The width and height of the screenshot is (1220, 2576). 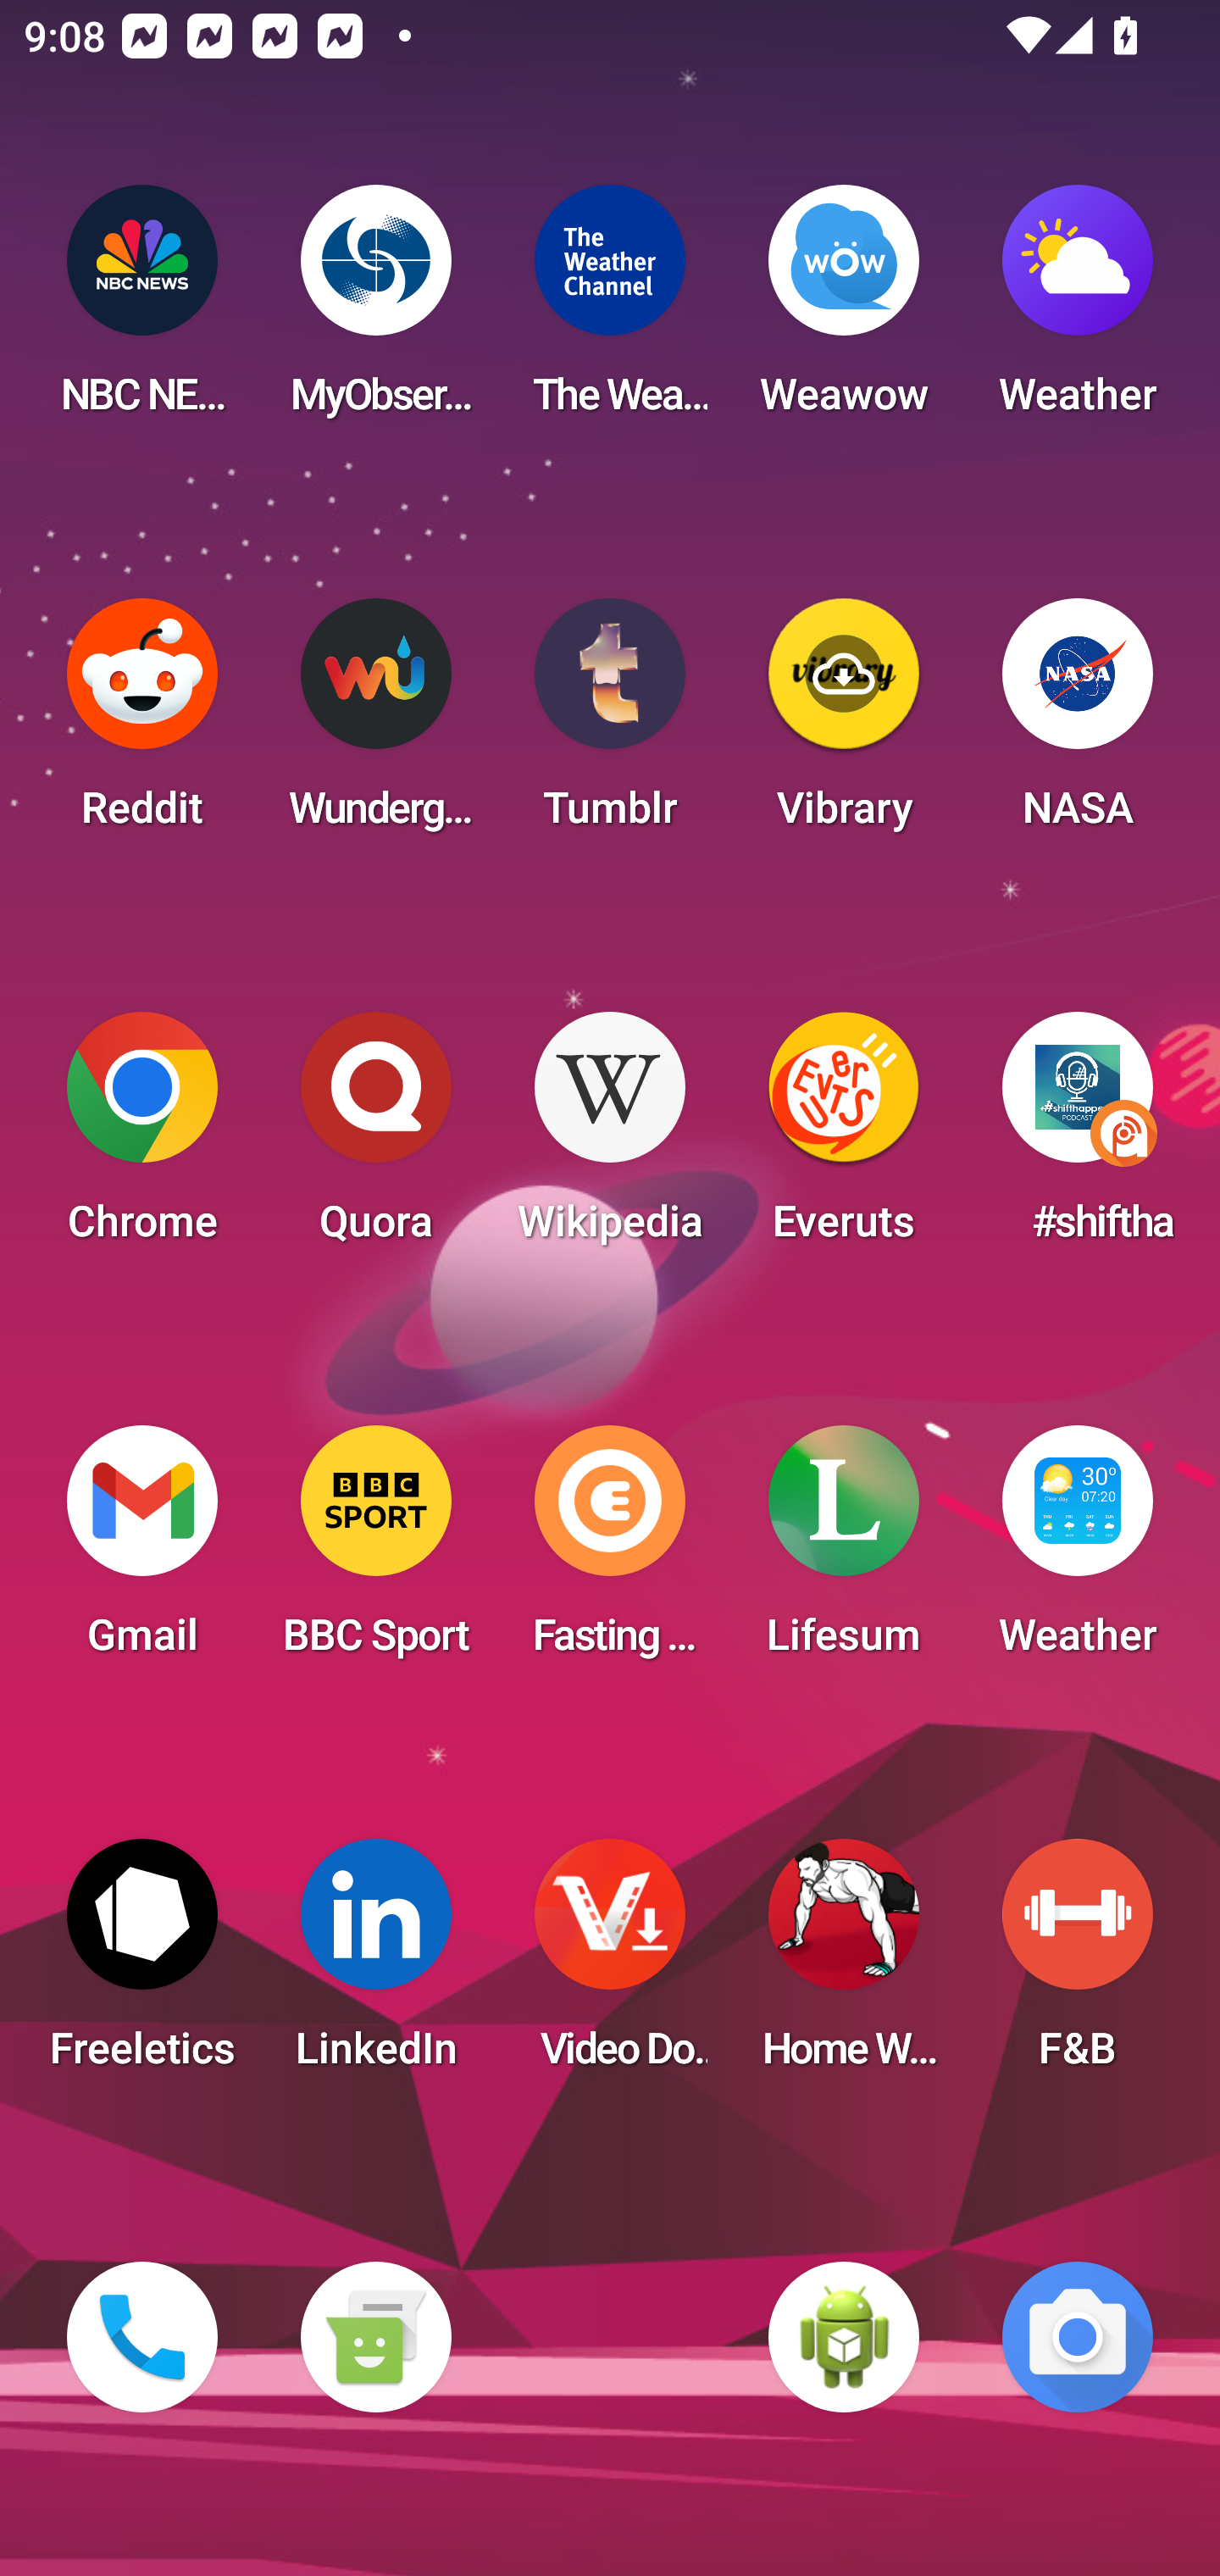 I want to click on Reddit, so click(x=142, y=724).